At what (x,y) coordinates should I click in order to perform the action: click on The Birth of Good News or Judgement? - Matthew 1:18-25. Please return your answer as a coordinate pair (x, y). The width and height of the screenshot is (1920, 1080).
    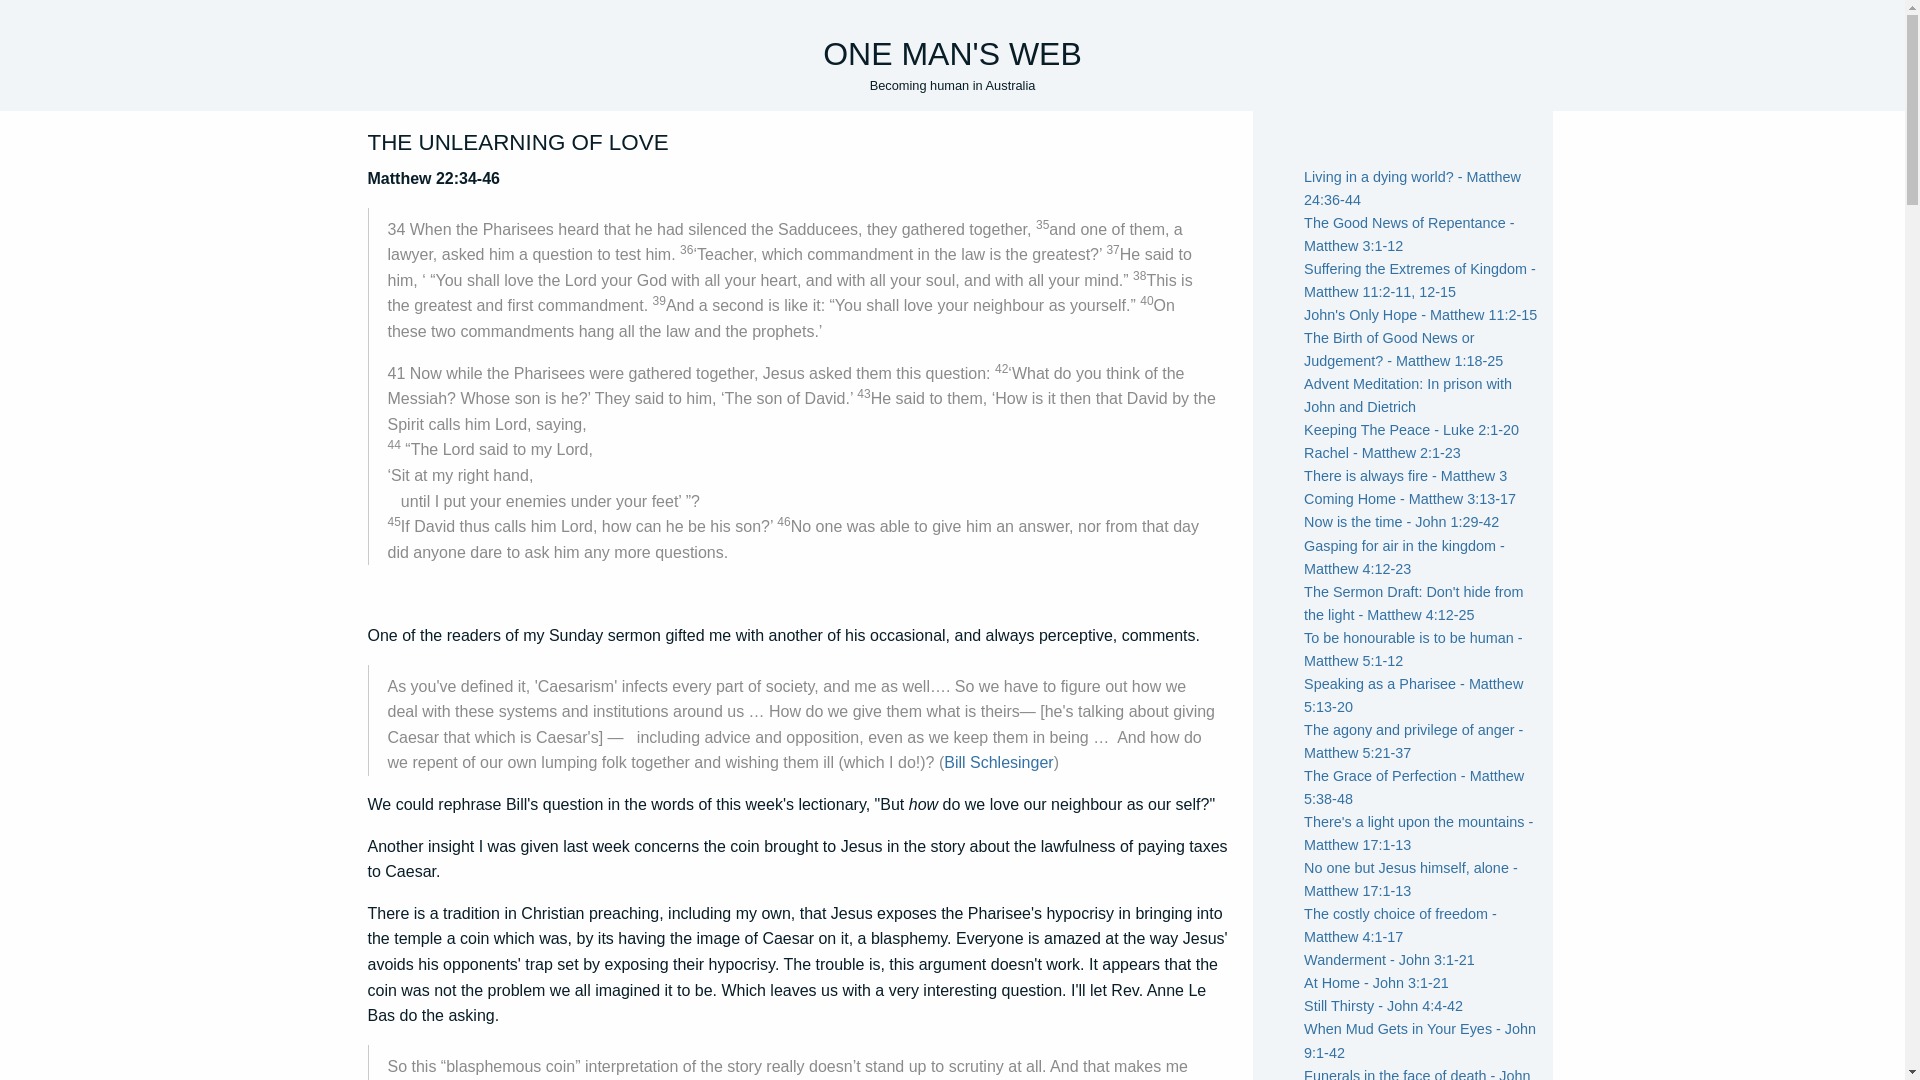
    Looking at the image, I should click on (1403, 350).